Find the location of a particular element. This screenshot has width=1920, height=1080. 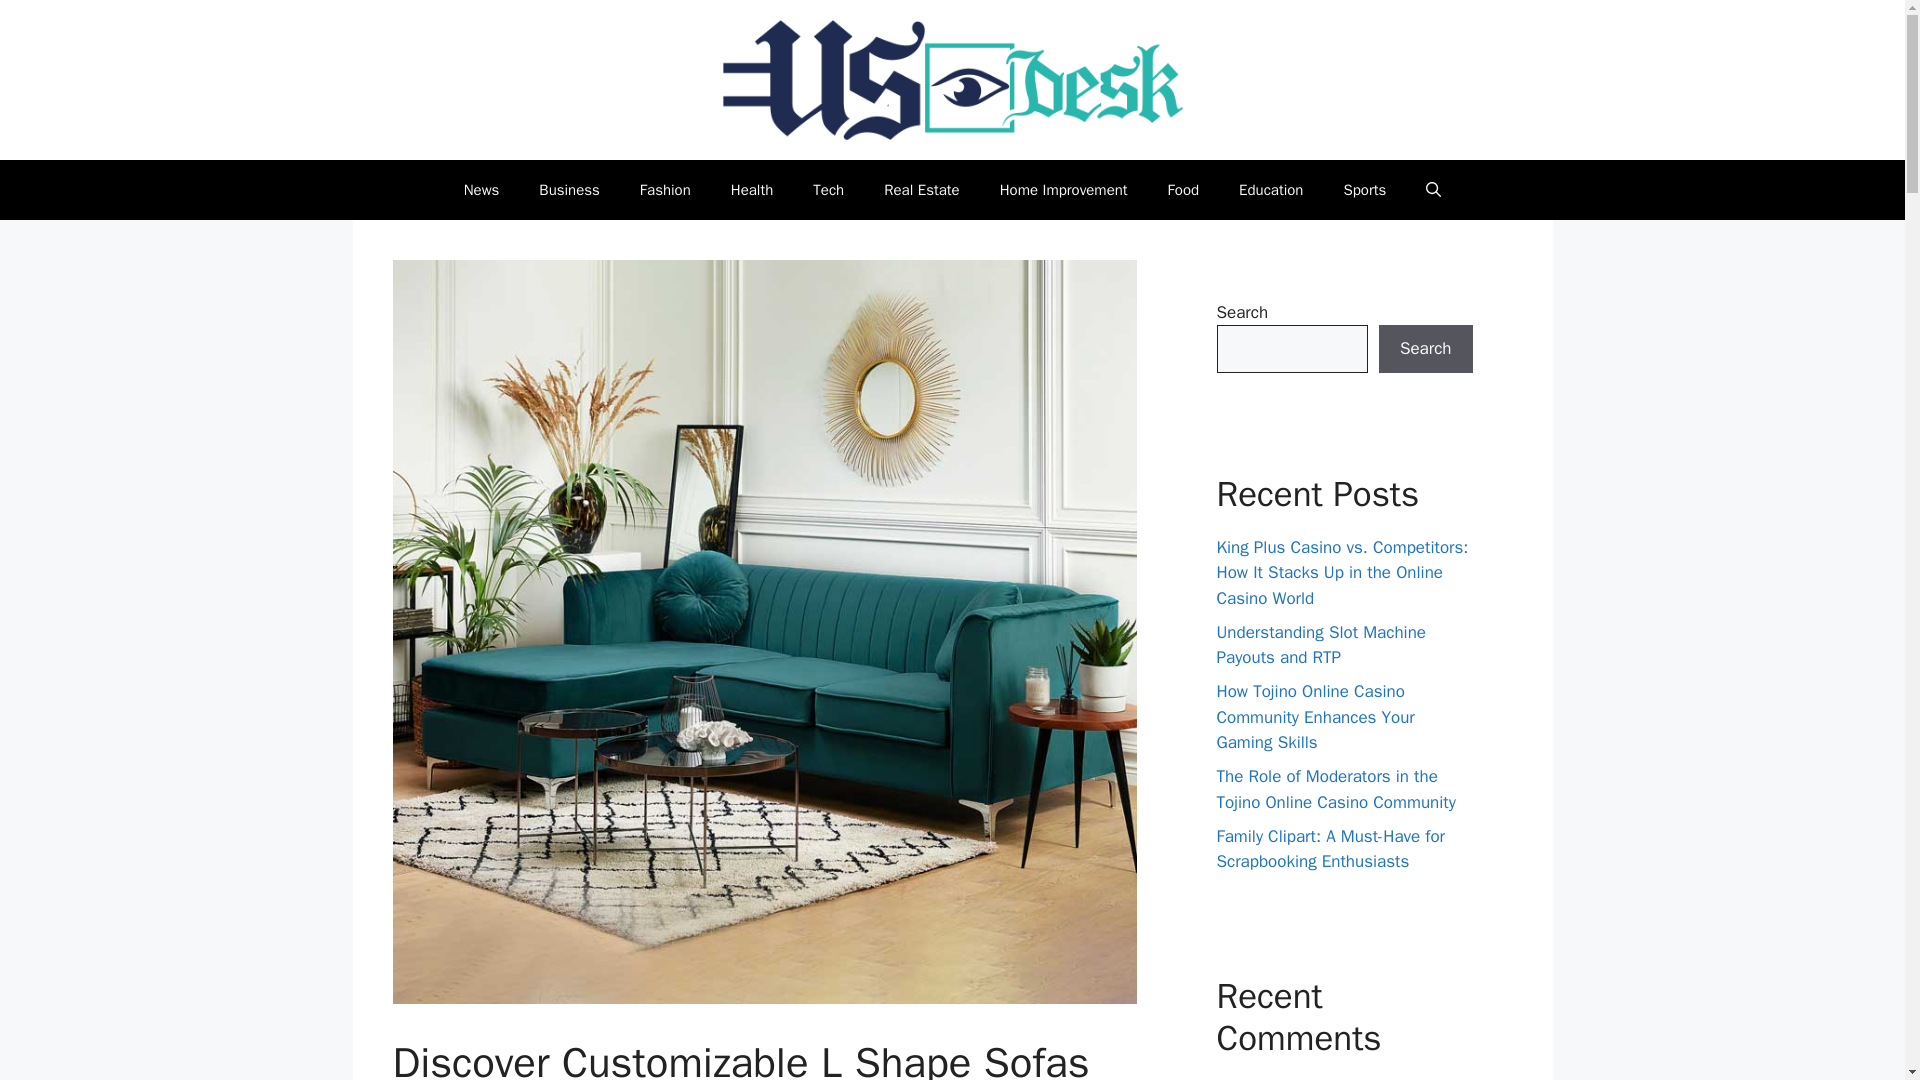

Fashion is located at coordinates (665, 190).